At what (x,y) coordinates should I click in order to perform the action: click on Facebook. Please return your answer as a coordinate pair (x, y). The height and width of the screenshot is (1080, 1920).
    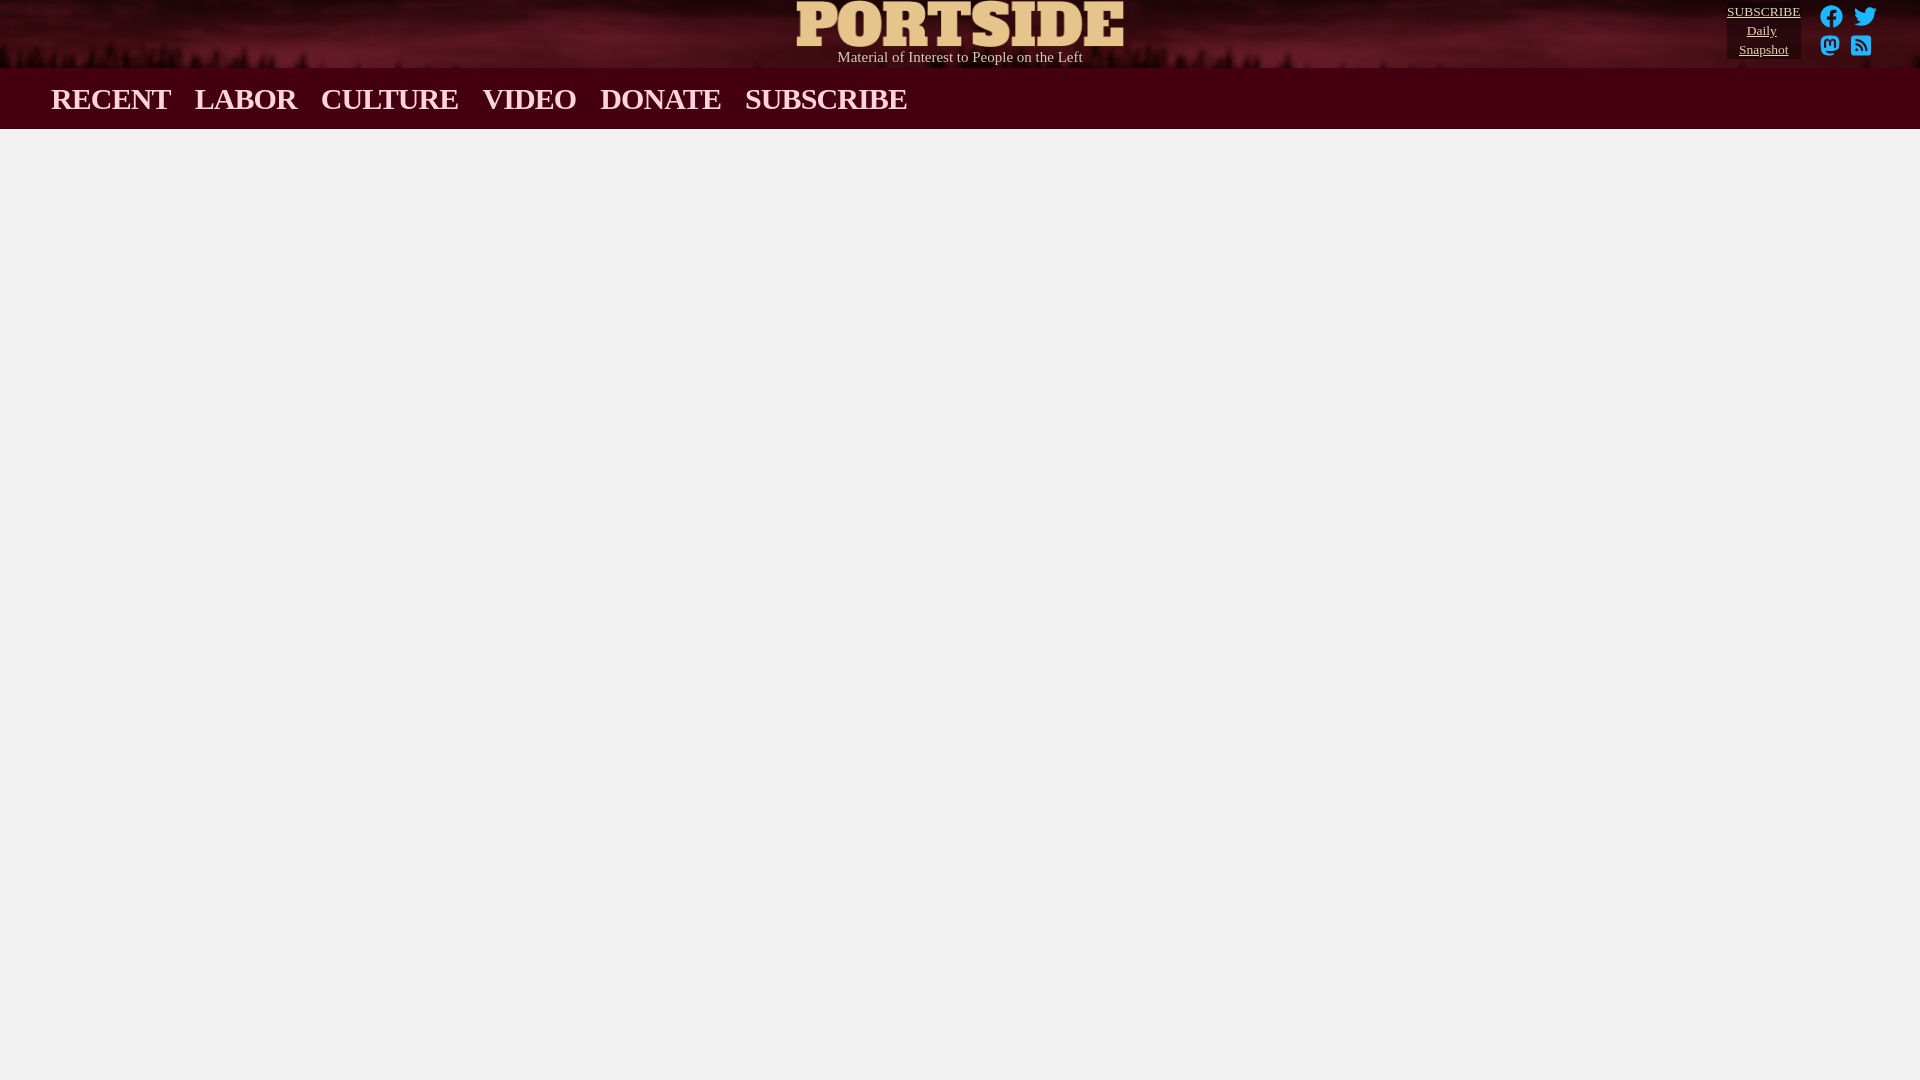
    Looking at the image, I should click on (1832, 22).